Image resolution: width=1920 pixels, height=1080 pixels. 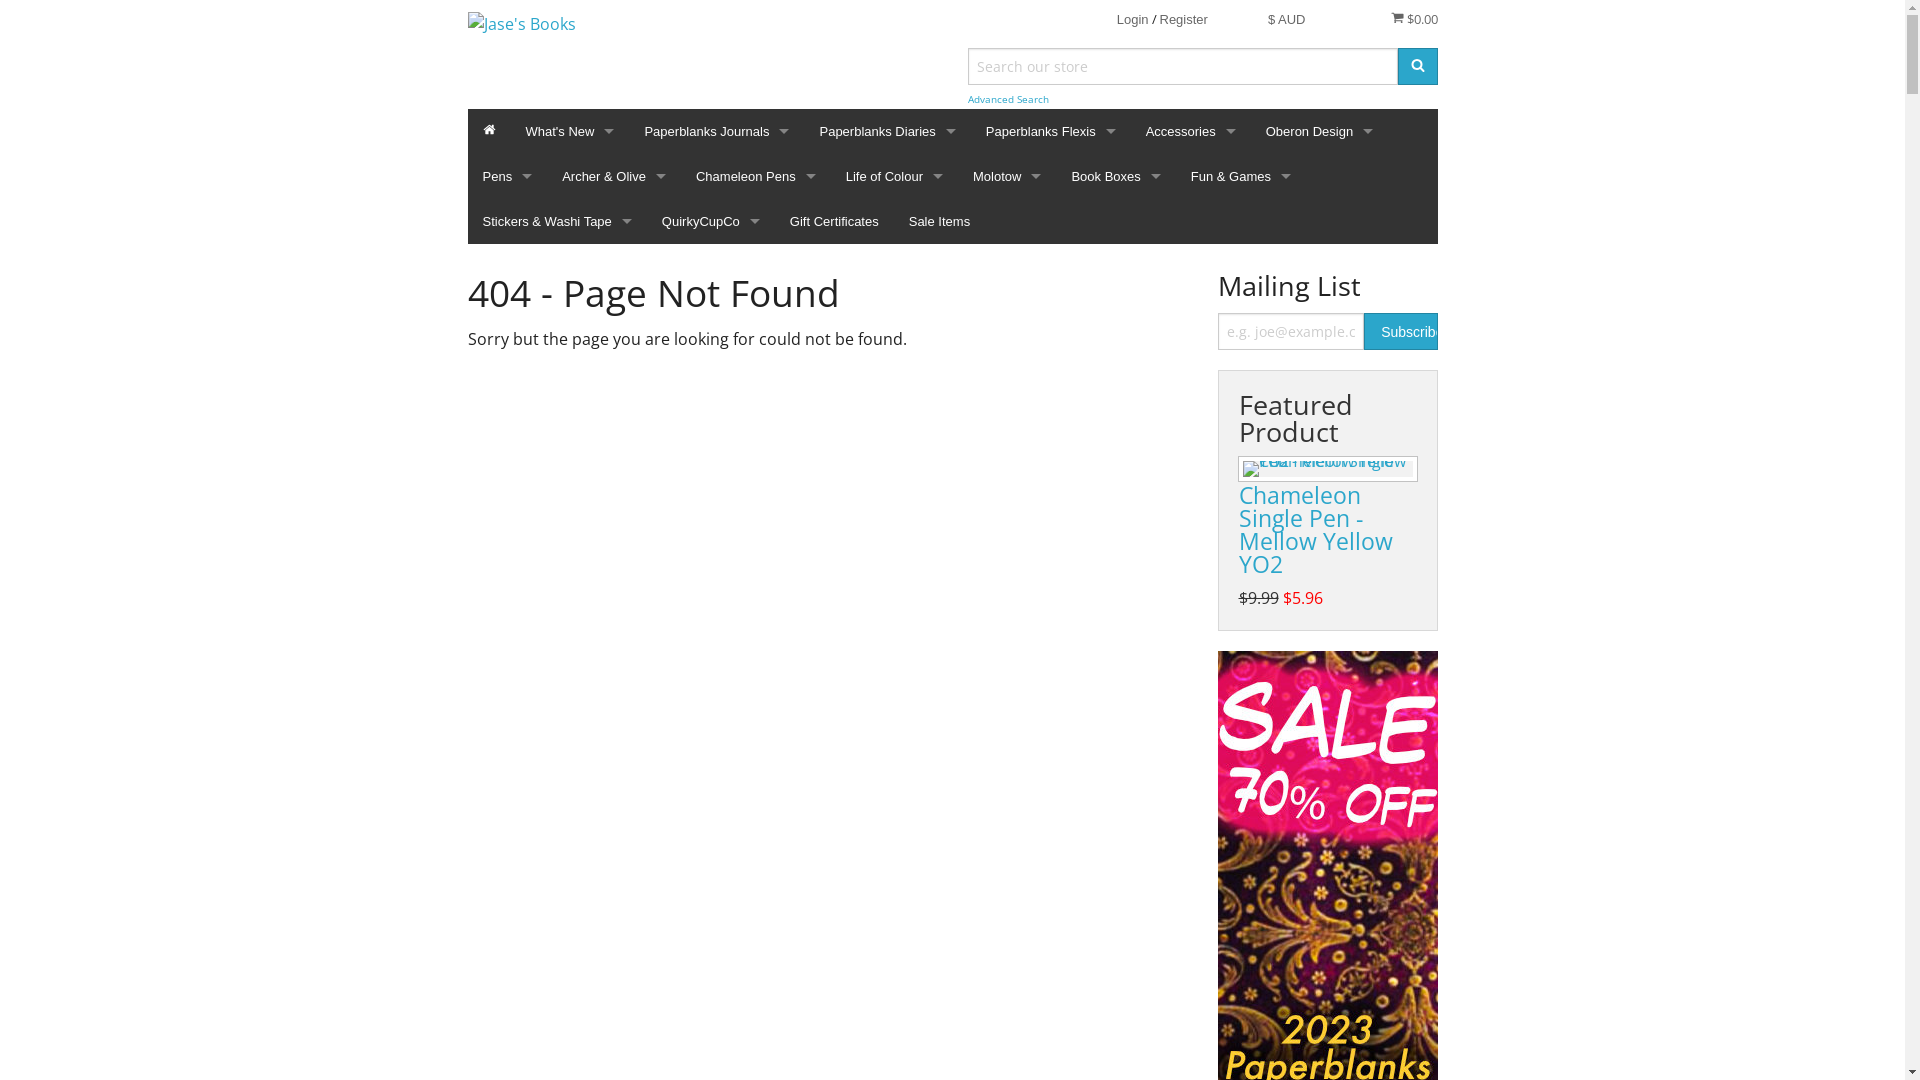 What do you see at coordinates (756, 516) in the screenshot?
I see `Pen Sets` at bounding box center [756, 516].